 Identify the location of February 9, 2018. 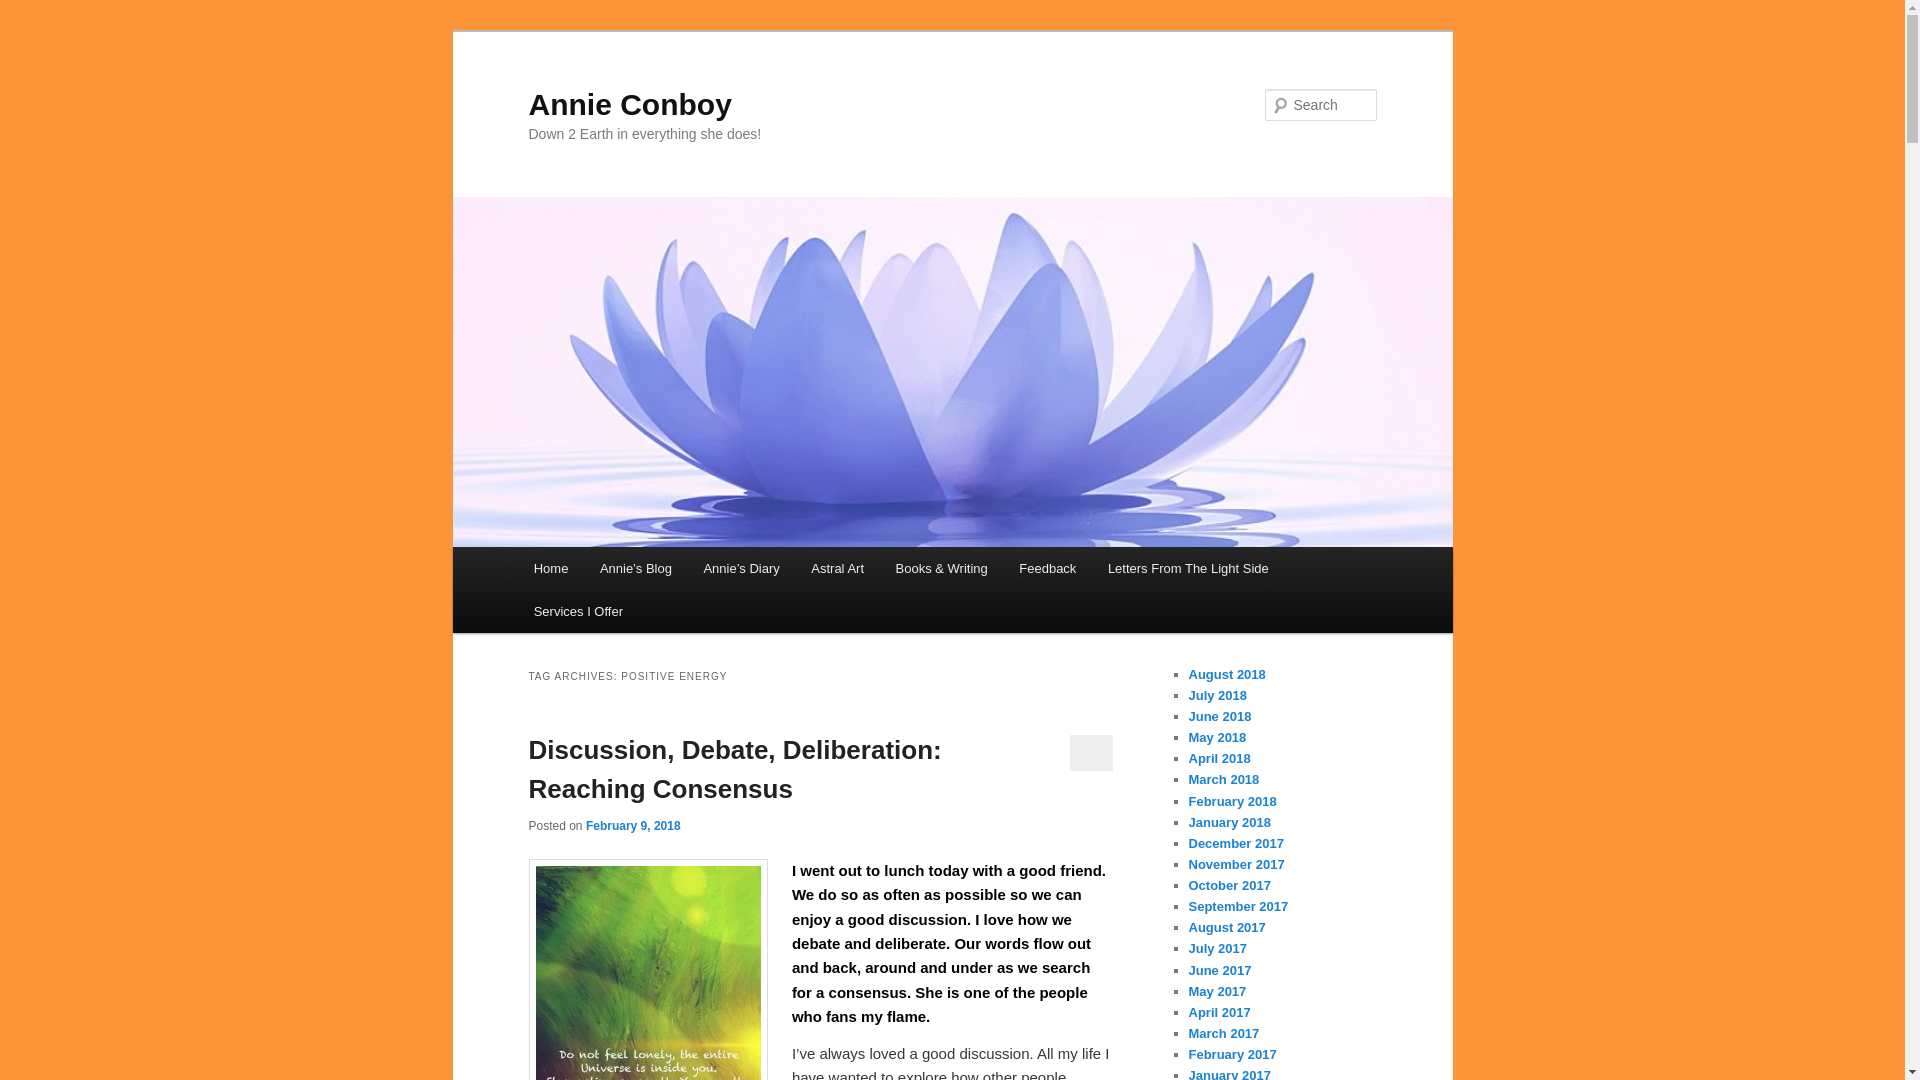
(633, 825).